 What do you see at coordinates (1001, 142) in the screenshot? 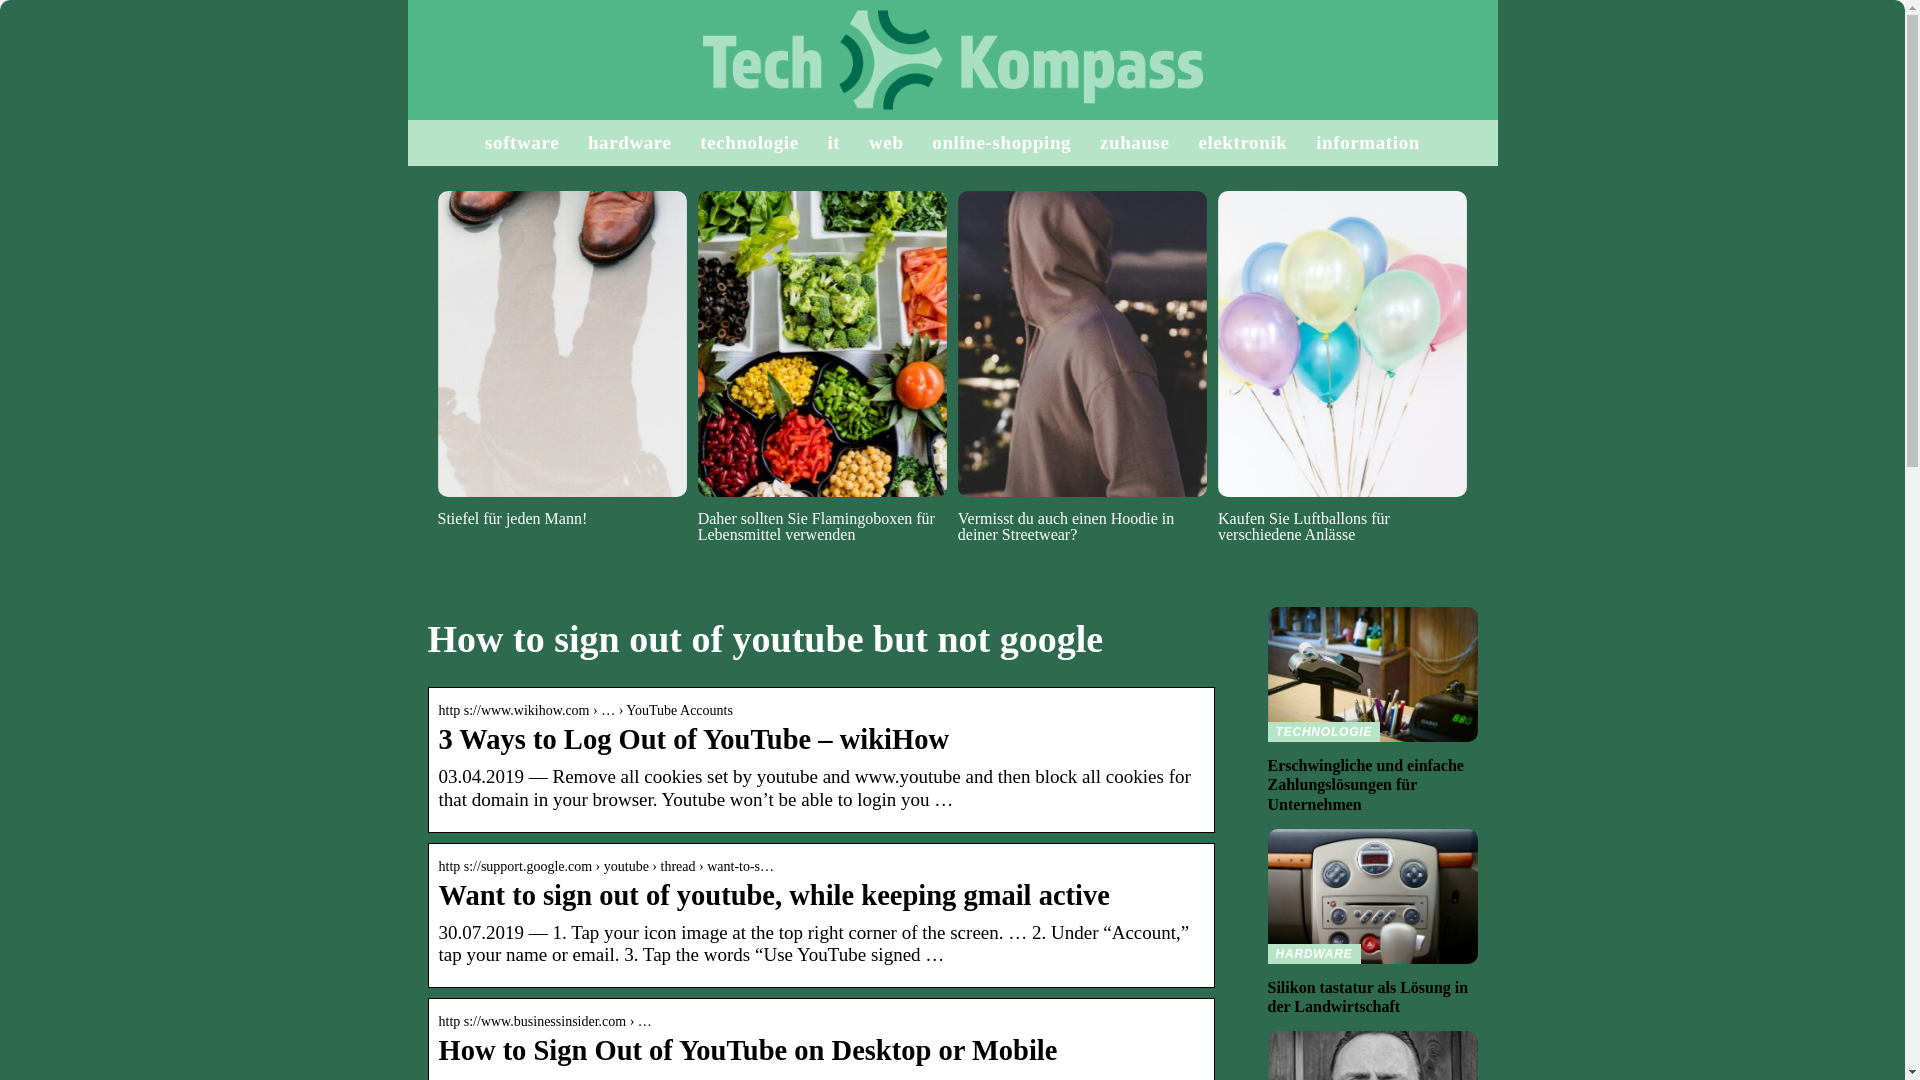
I see `online-shopping` at bounding box center [1001, 142].